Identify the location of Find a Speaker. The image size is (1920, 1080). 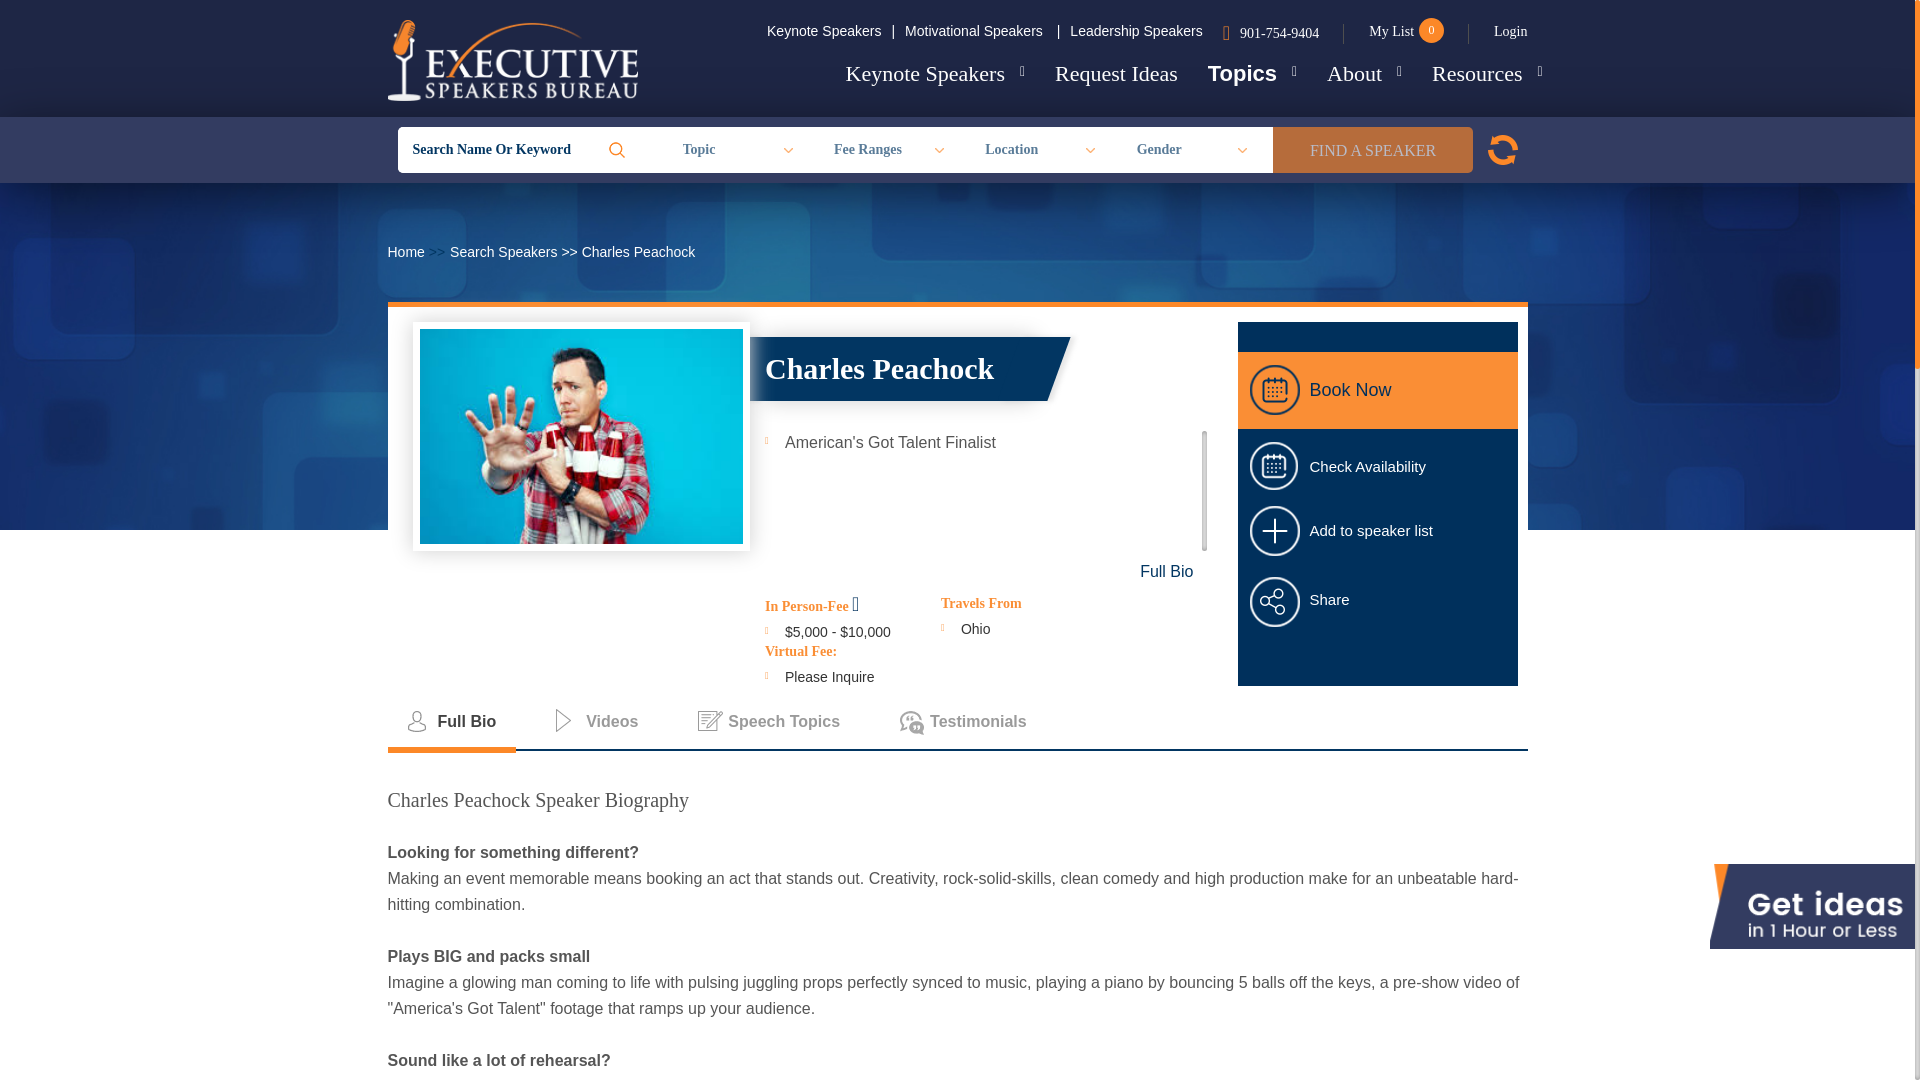
(1372, 150).